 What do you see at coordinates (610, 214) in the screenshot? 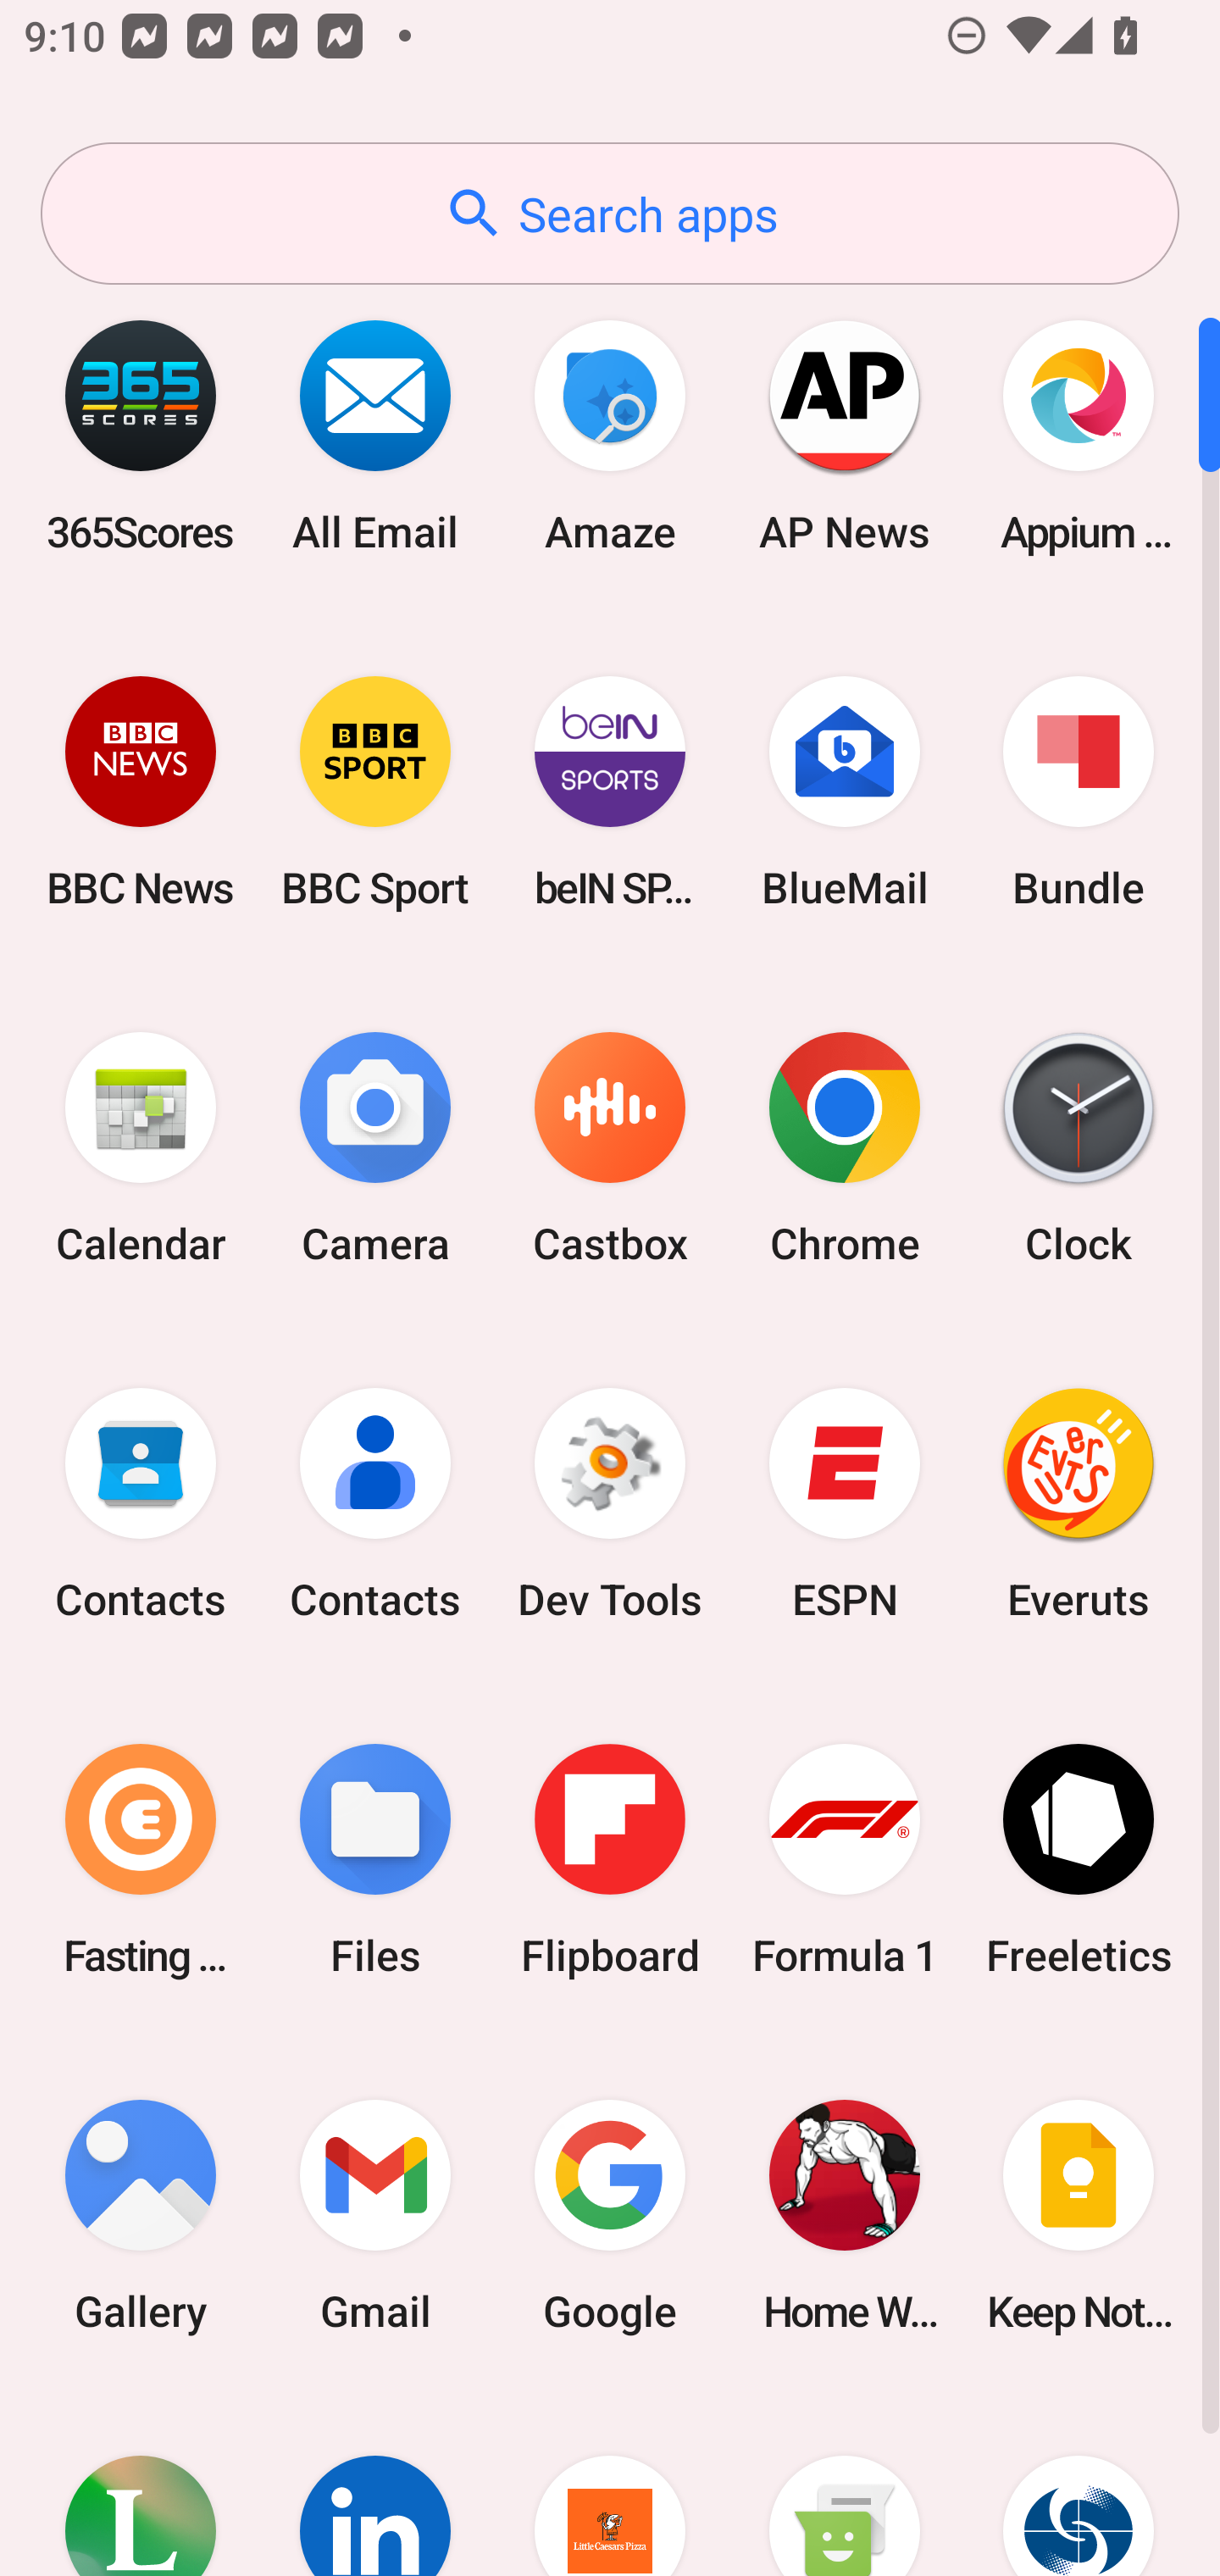
I see `  Search apps` at bounding box center [610, 214].